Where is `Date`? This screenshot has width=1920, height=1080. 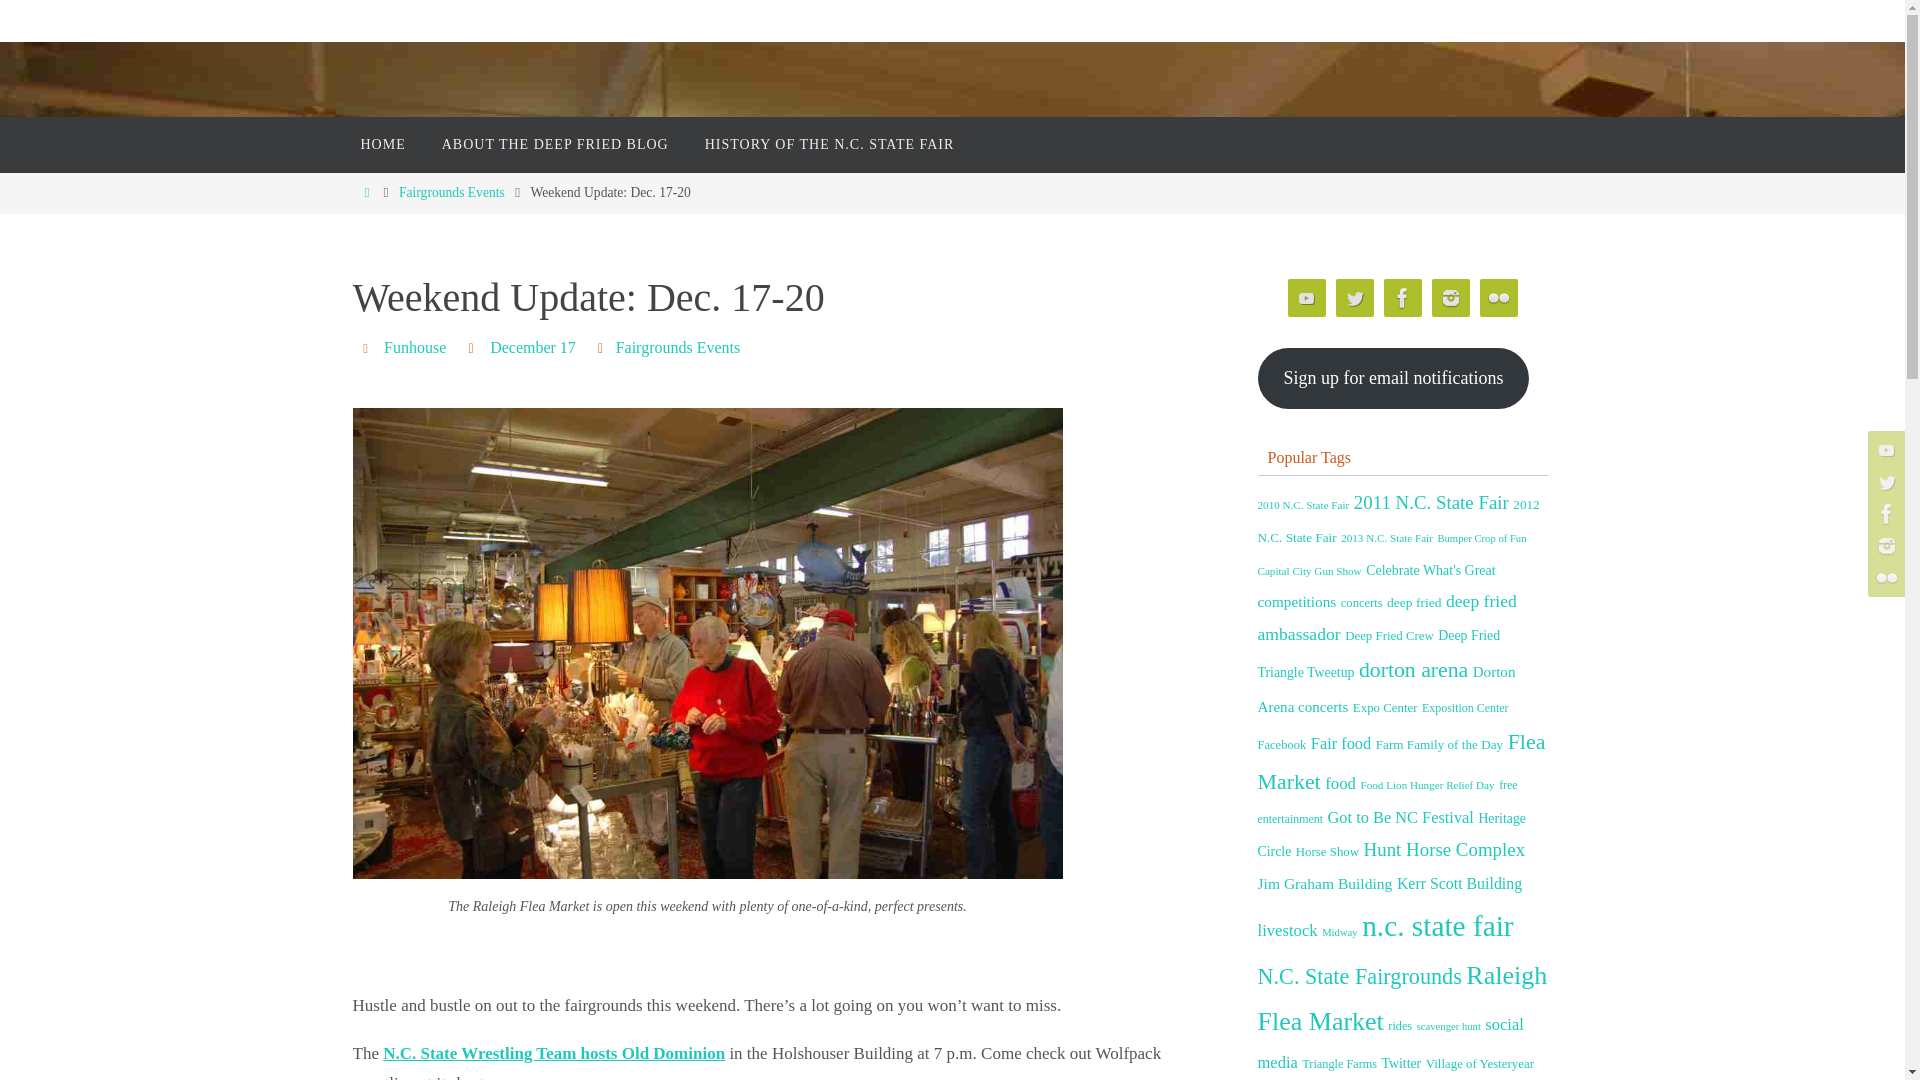
Date is located at coordinates (472, 348).